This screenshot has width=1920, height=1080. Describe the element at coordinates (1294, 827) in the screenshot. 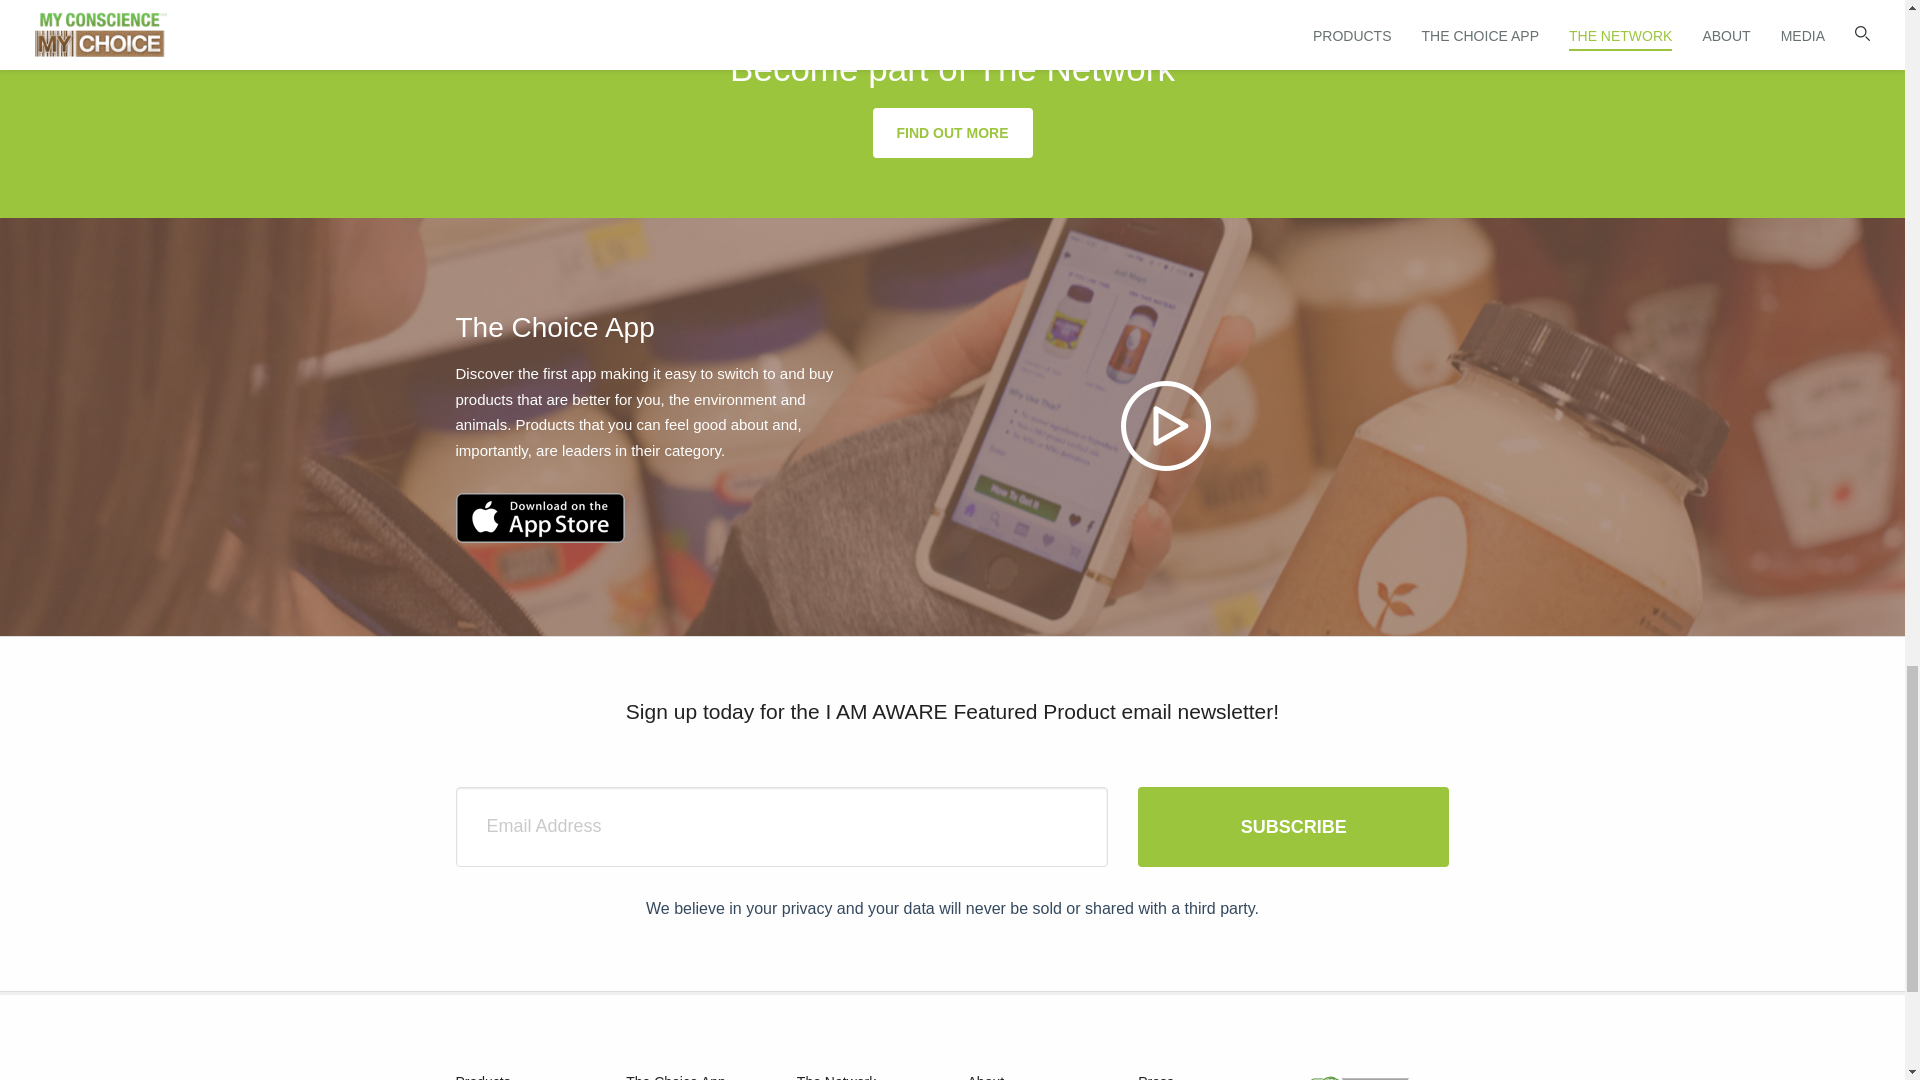

I see `SUBSCRIBE` at that location.